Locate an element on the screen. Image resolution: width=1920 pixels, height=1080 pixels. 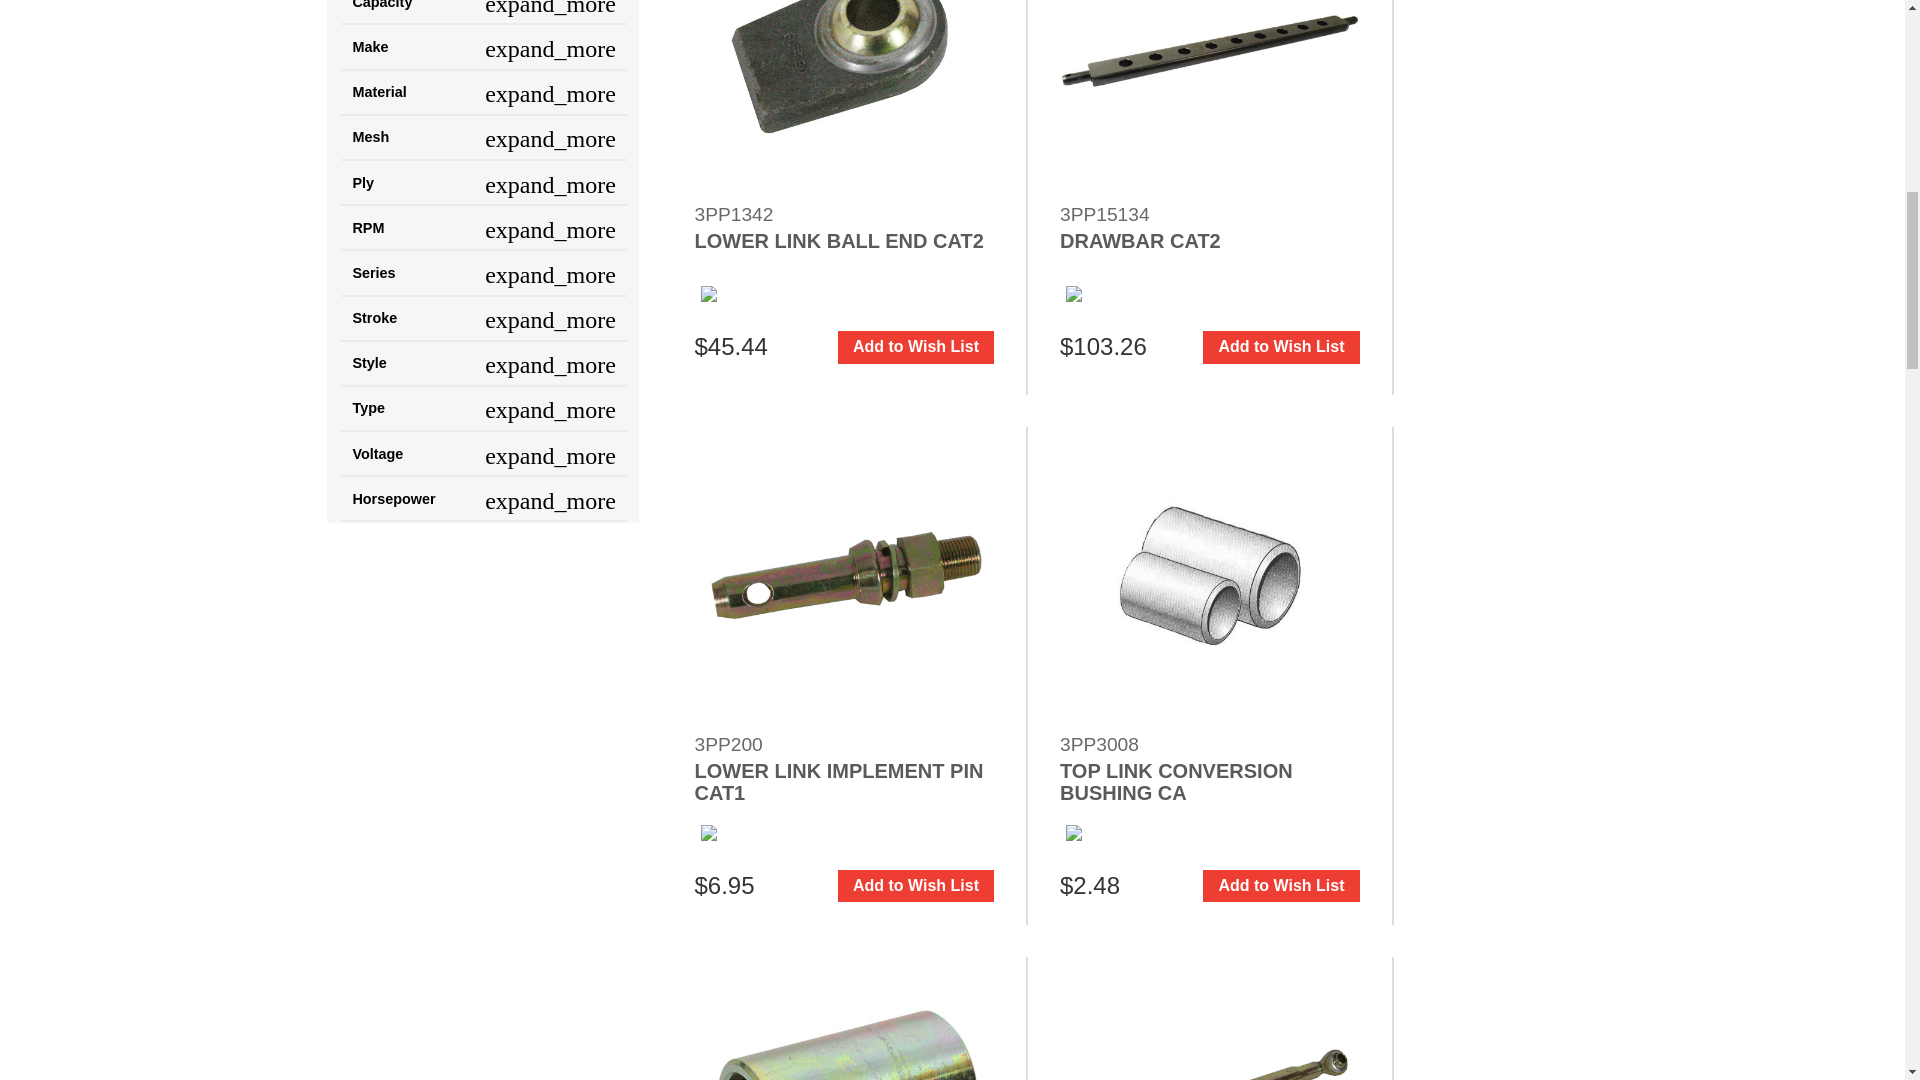
TOP LINK CONVERSION BUSHING CA is located at coordinates (1209, 576).